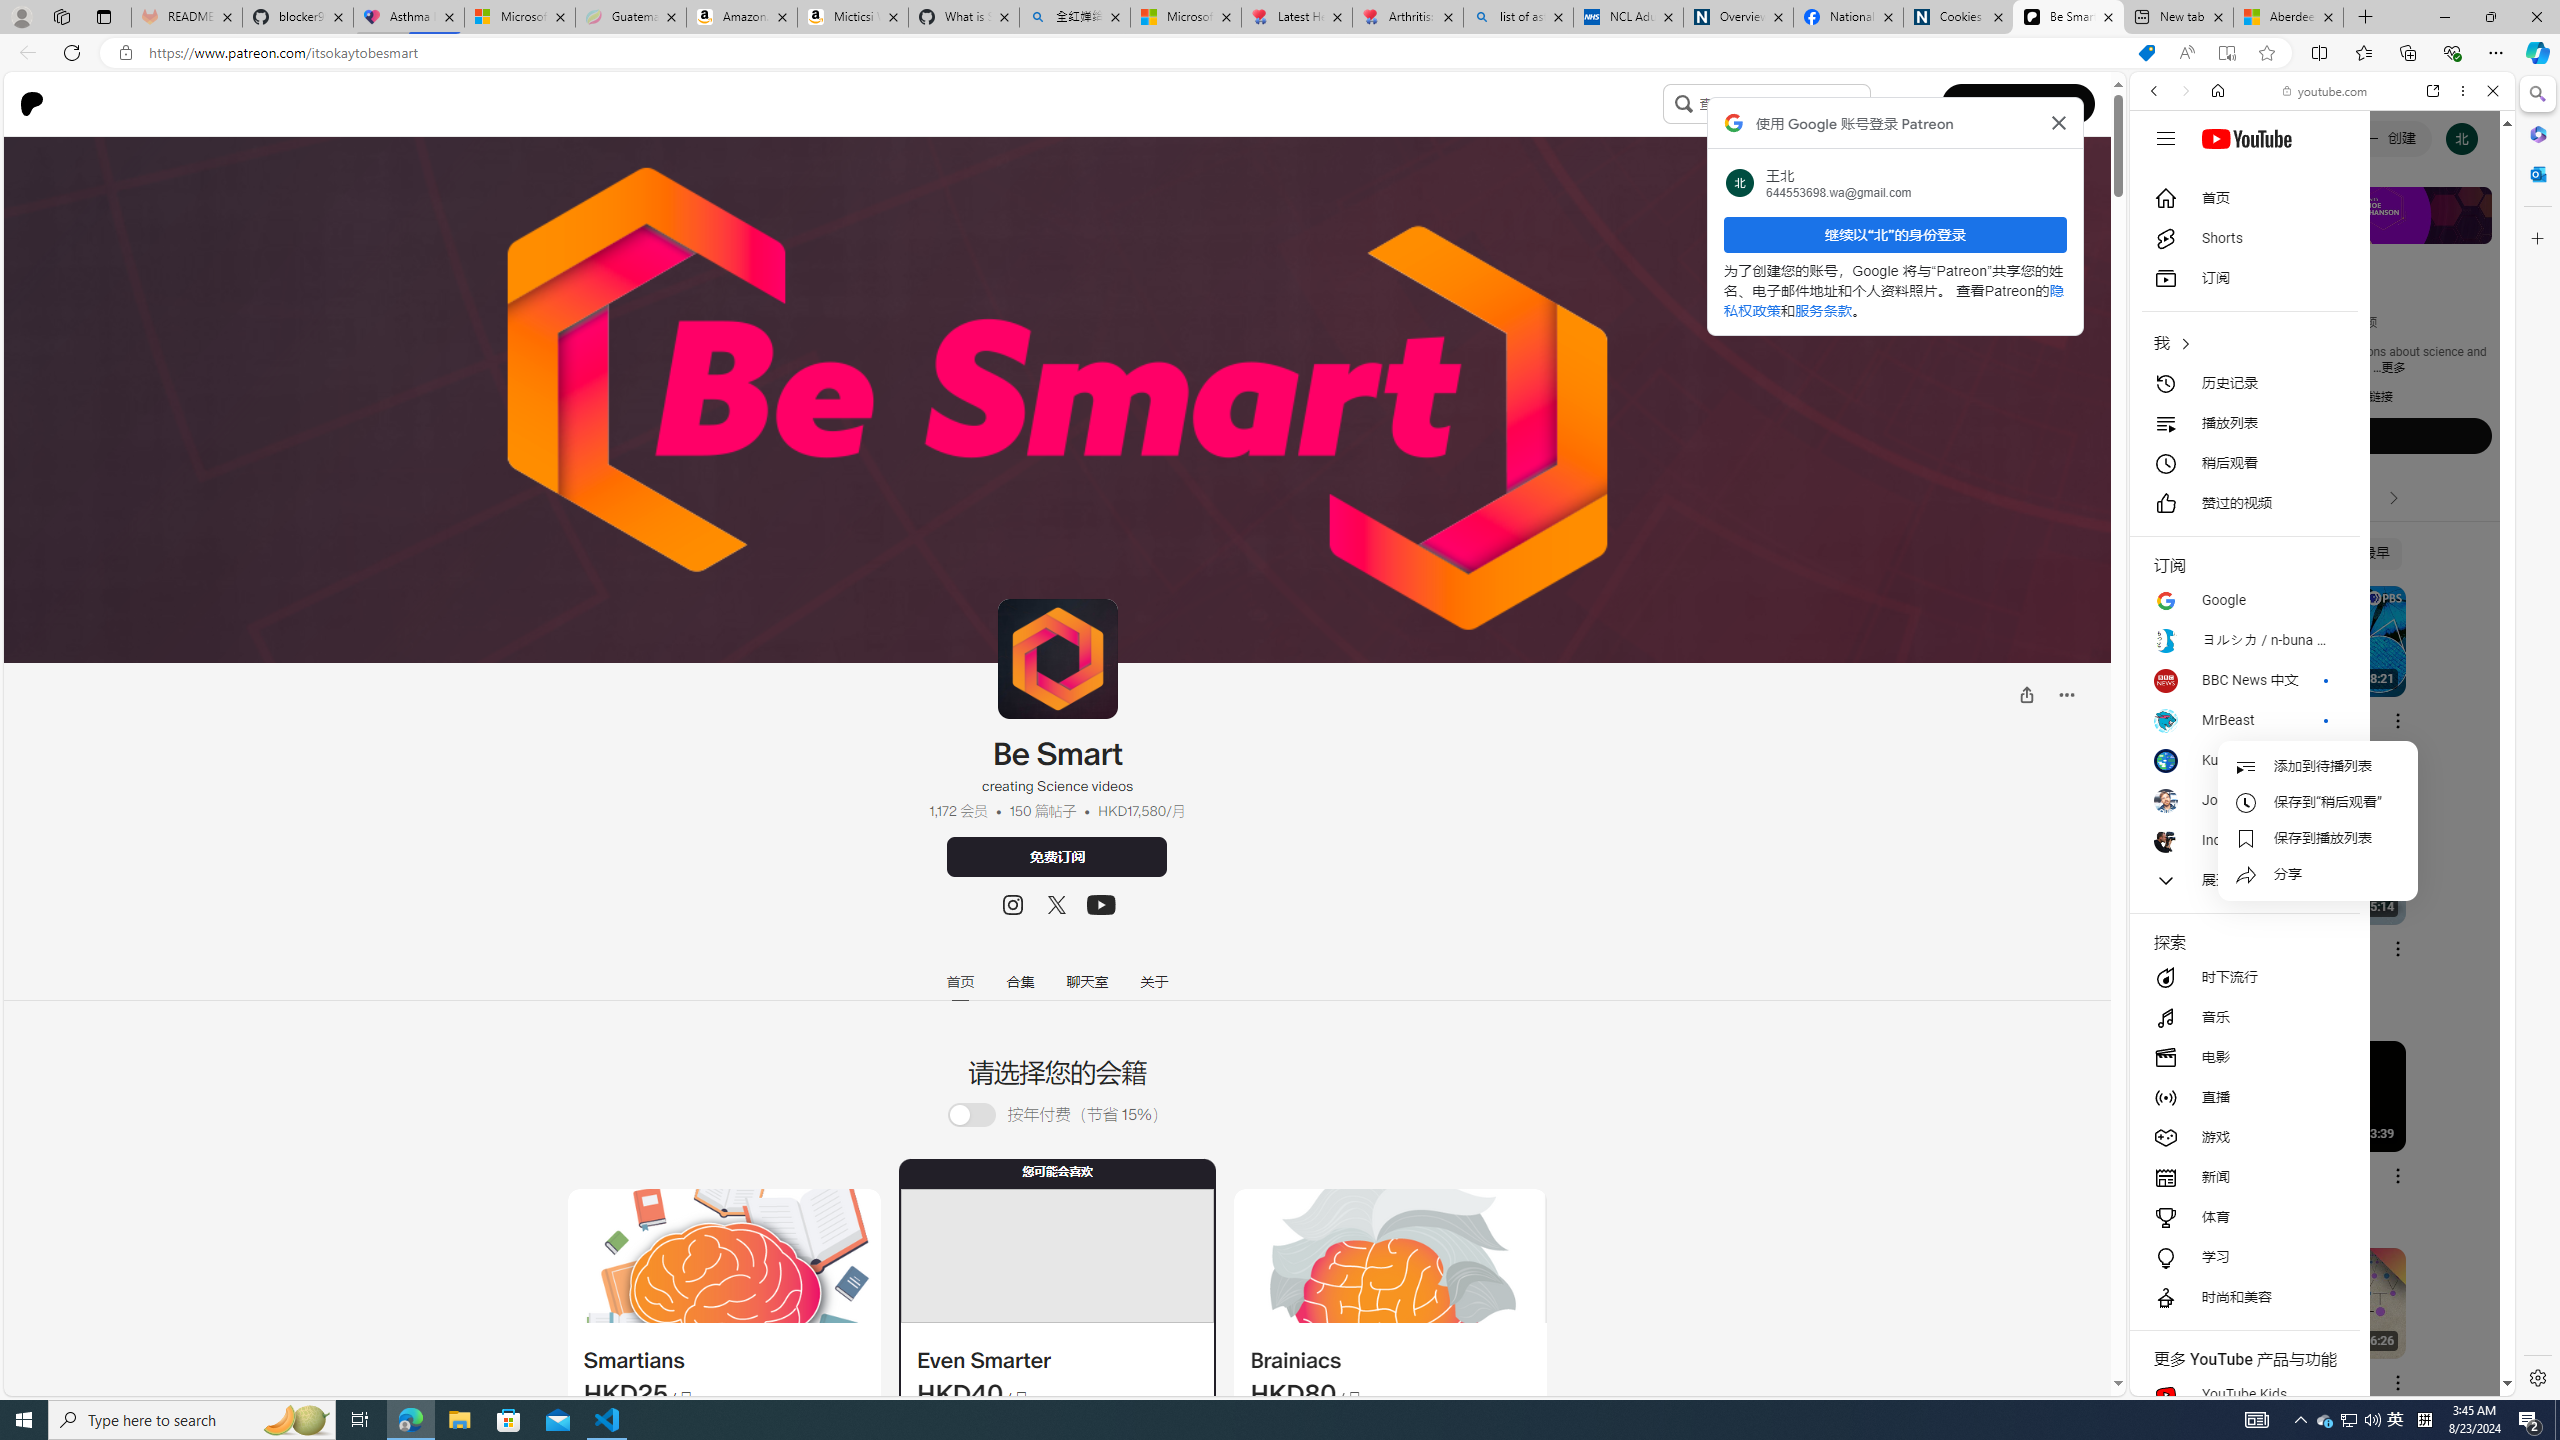 The width and height of the screenshot is (2560, 1440). Describe the element at coordinates (1138, 53) in the screenshot. I see `Address and search bar` at that location.